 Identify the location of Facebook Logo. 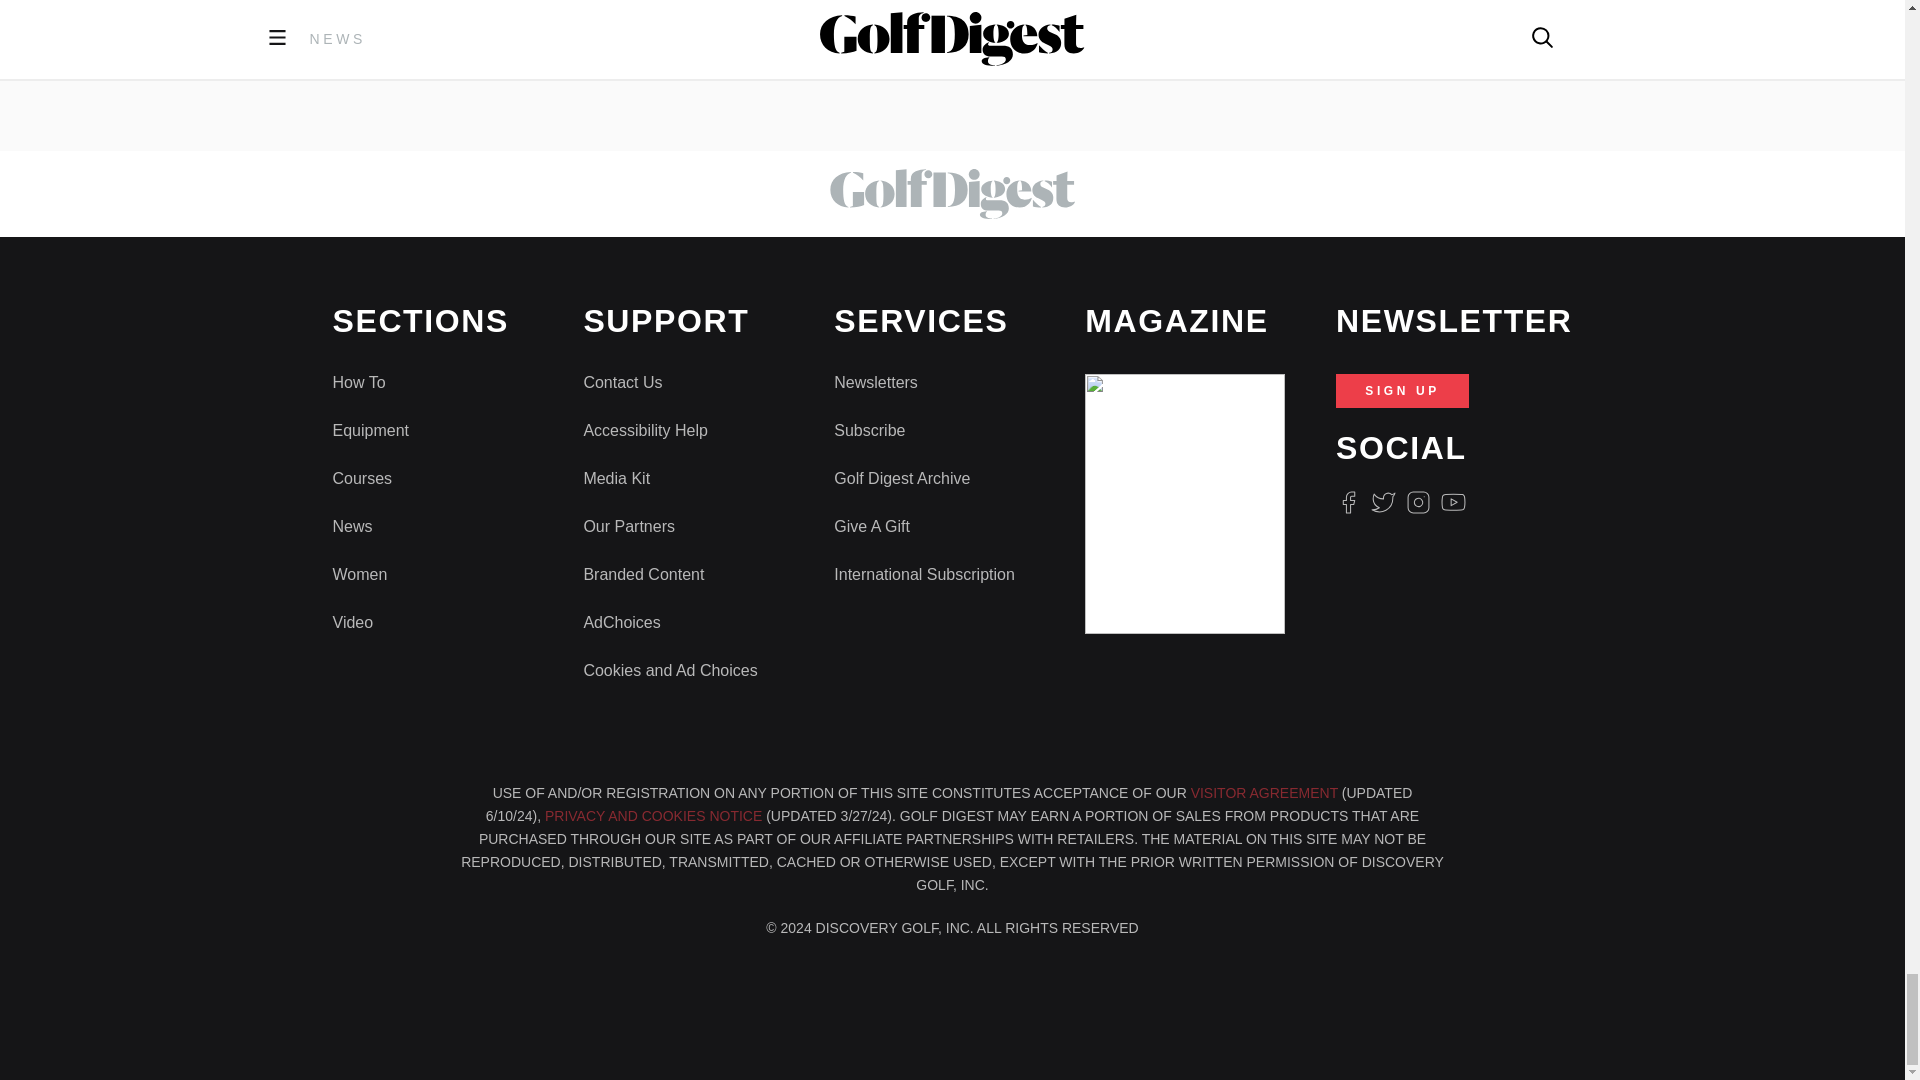
(1348, 502).